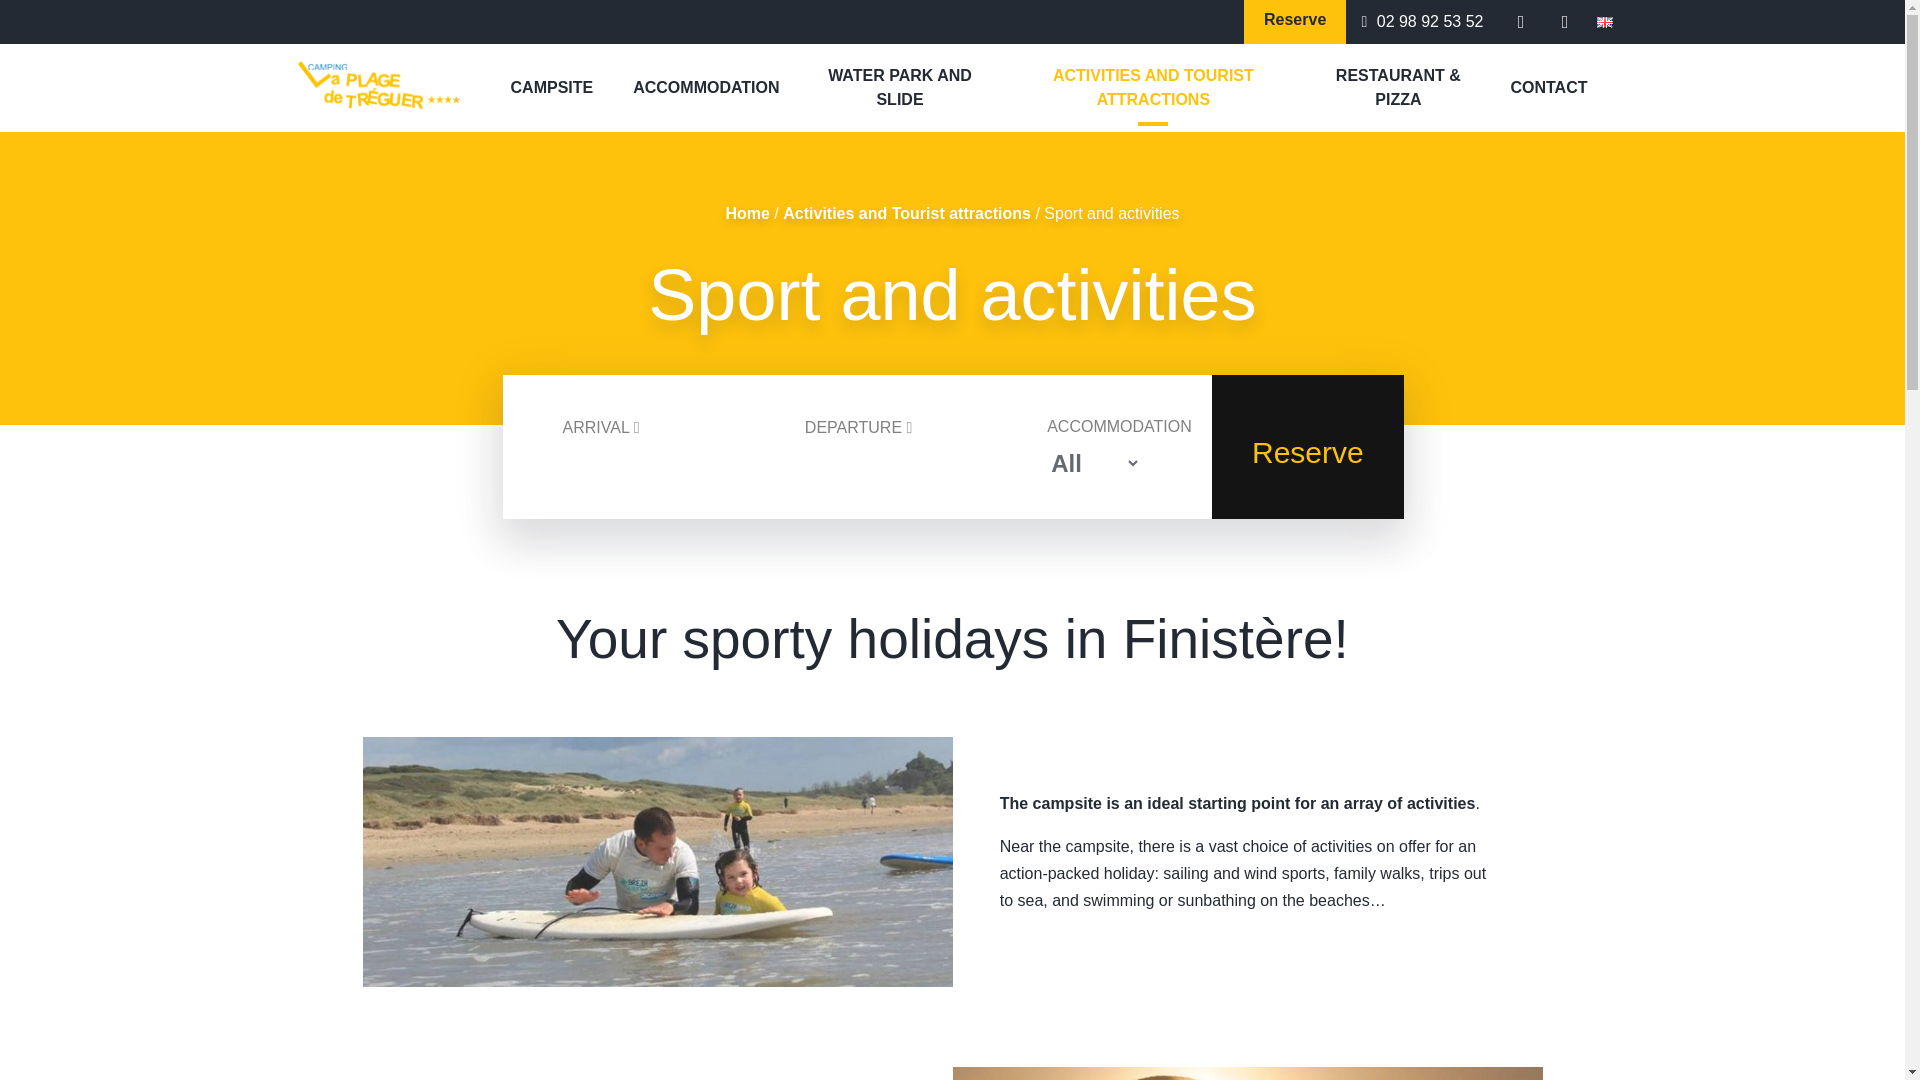  What do you see at coordinates (907, 214) in the screenshot?
I see `Activities and Tourist attractions` at bounding box center [907, 214].